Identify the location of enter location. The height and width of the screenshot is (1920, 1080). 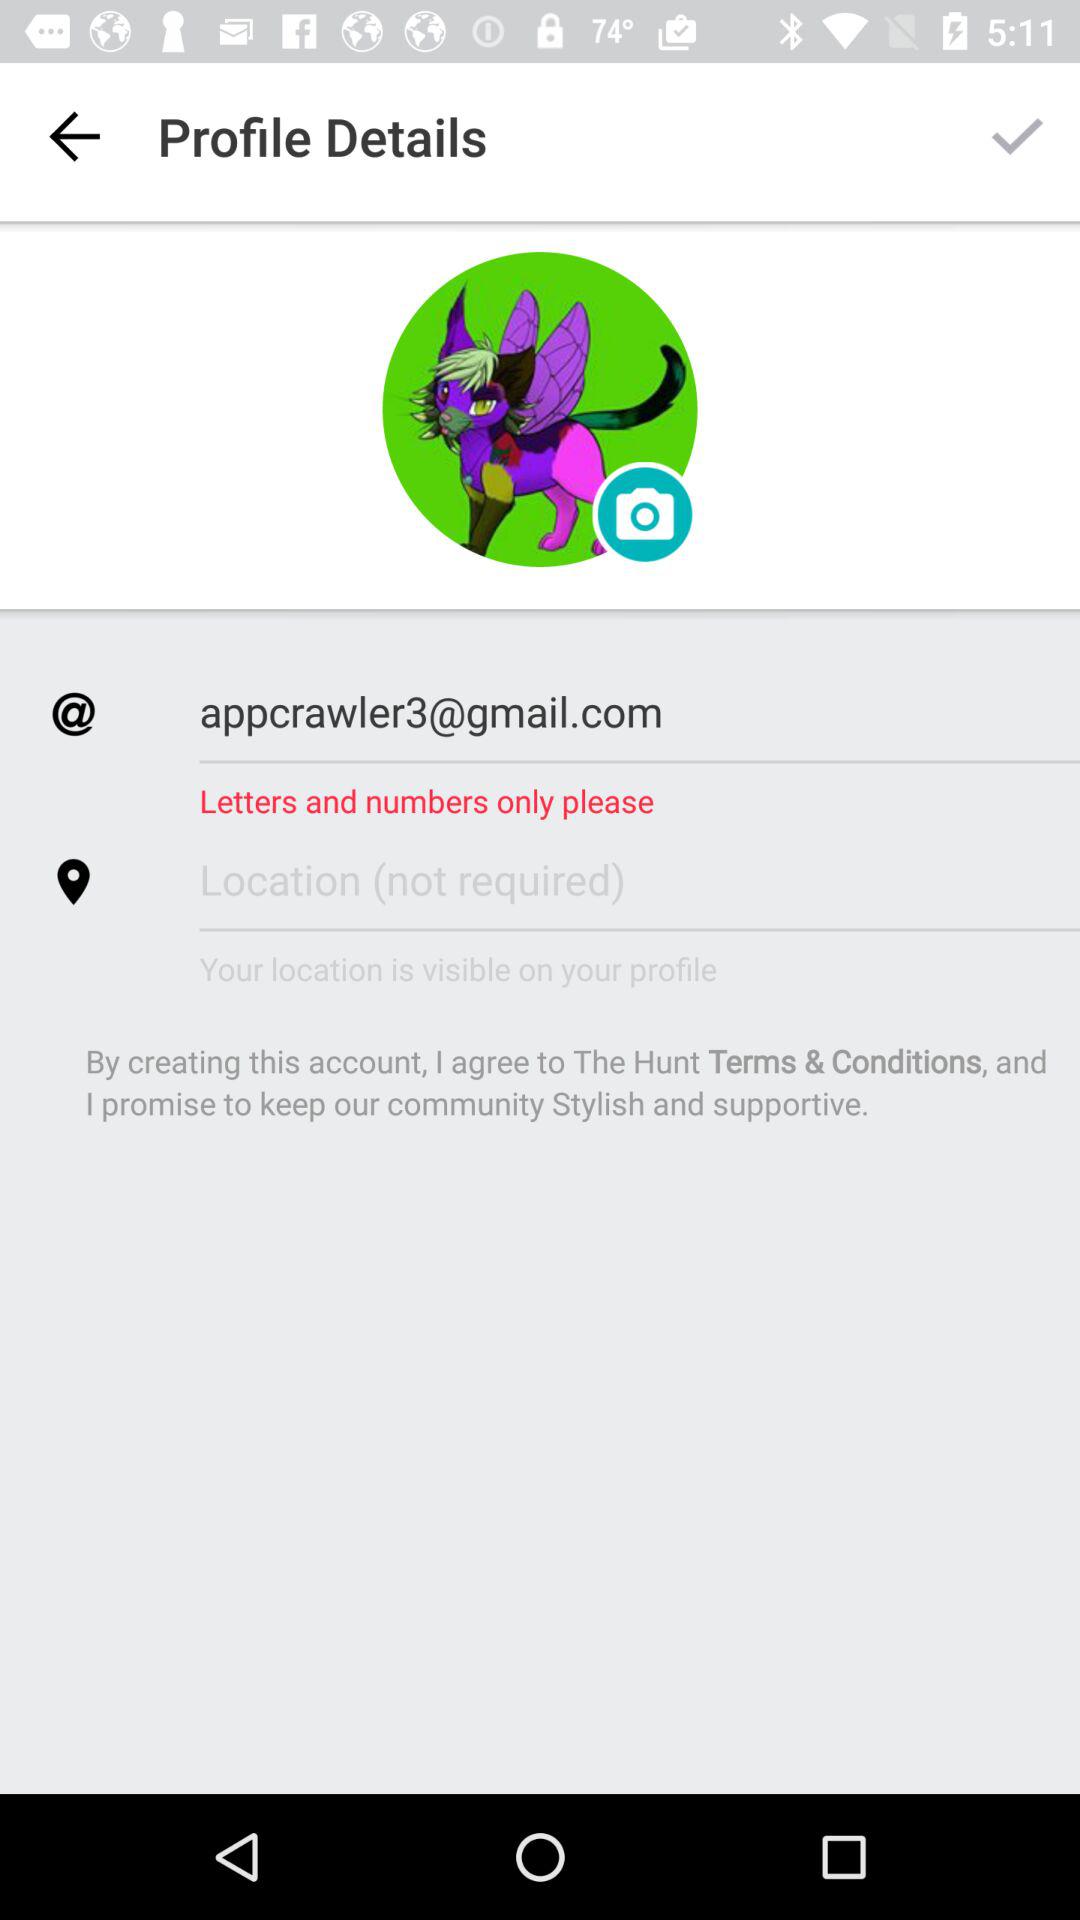
(640, 878).